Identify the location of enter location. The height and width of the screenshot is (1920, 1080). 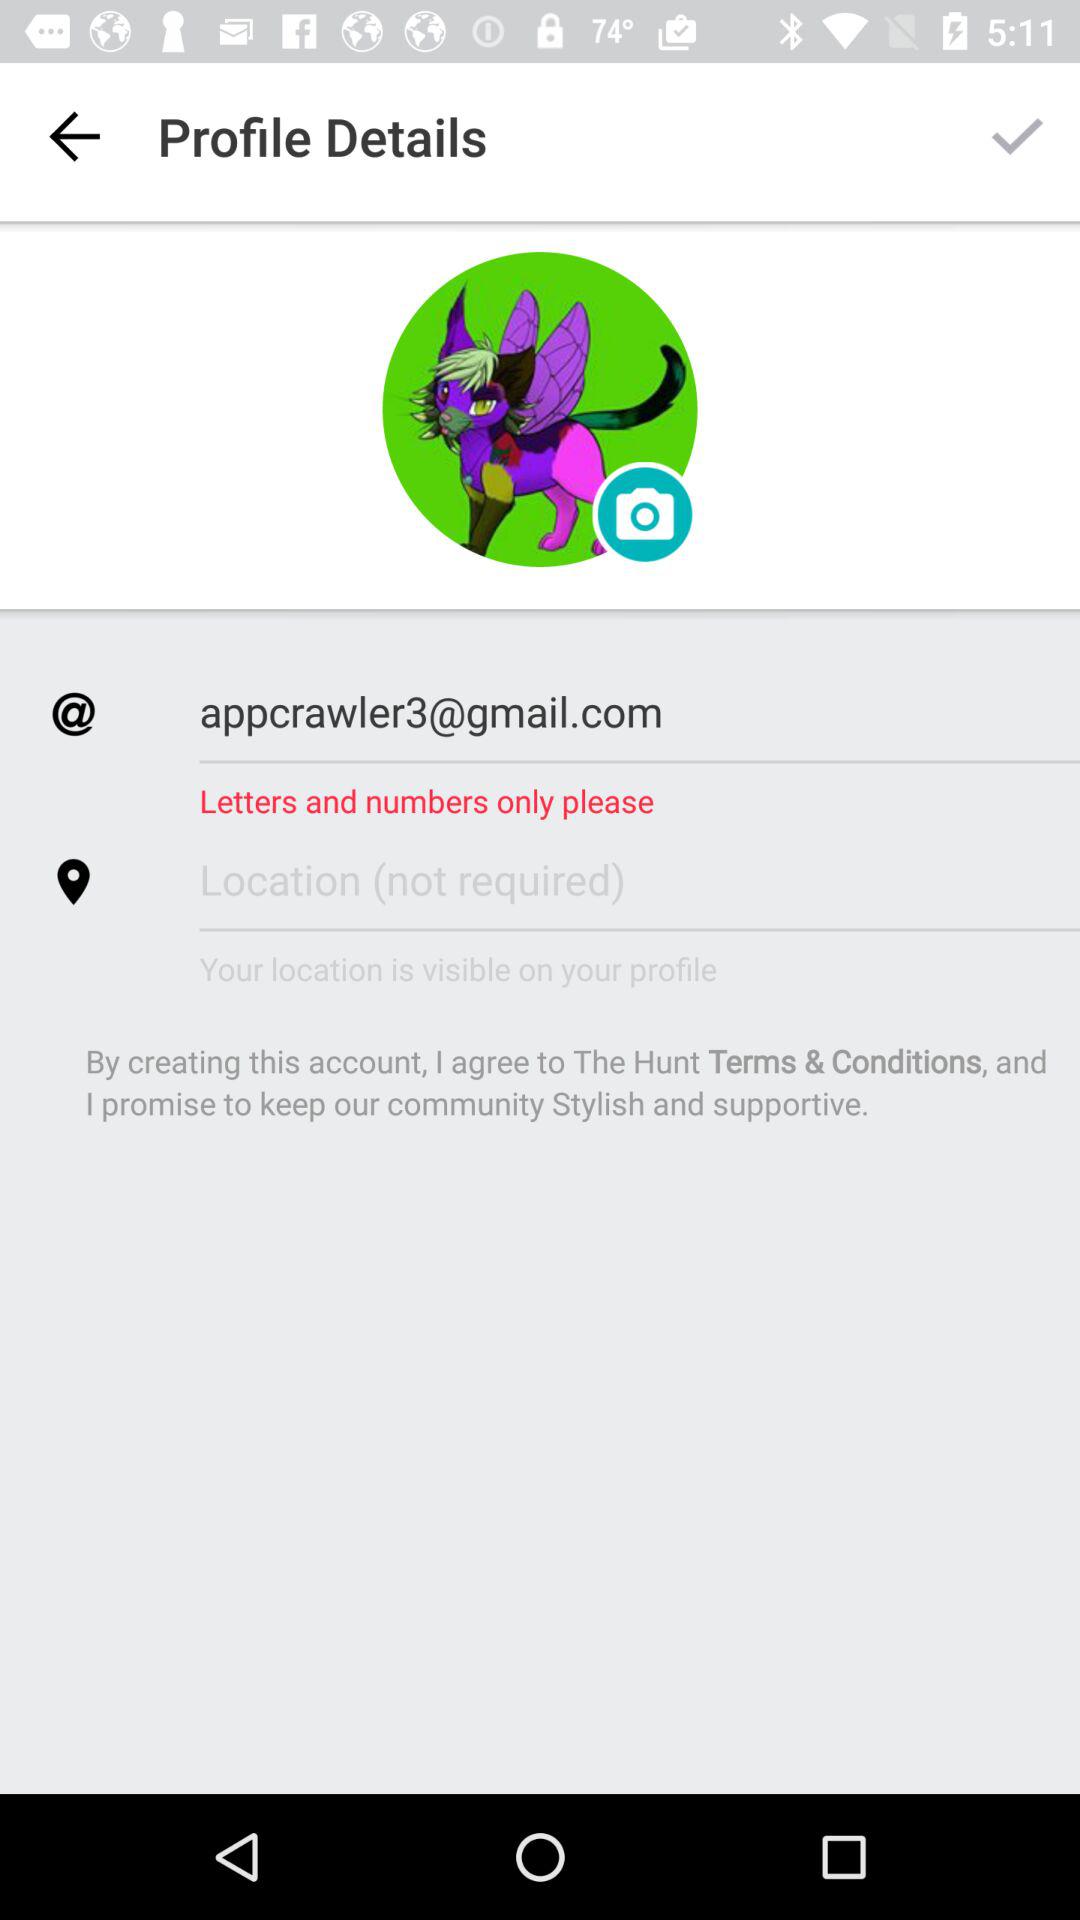
(640, 878).